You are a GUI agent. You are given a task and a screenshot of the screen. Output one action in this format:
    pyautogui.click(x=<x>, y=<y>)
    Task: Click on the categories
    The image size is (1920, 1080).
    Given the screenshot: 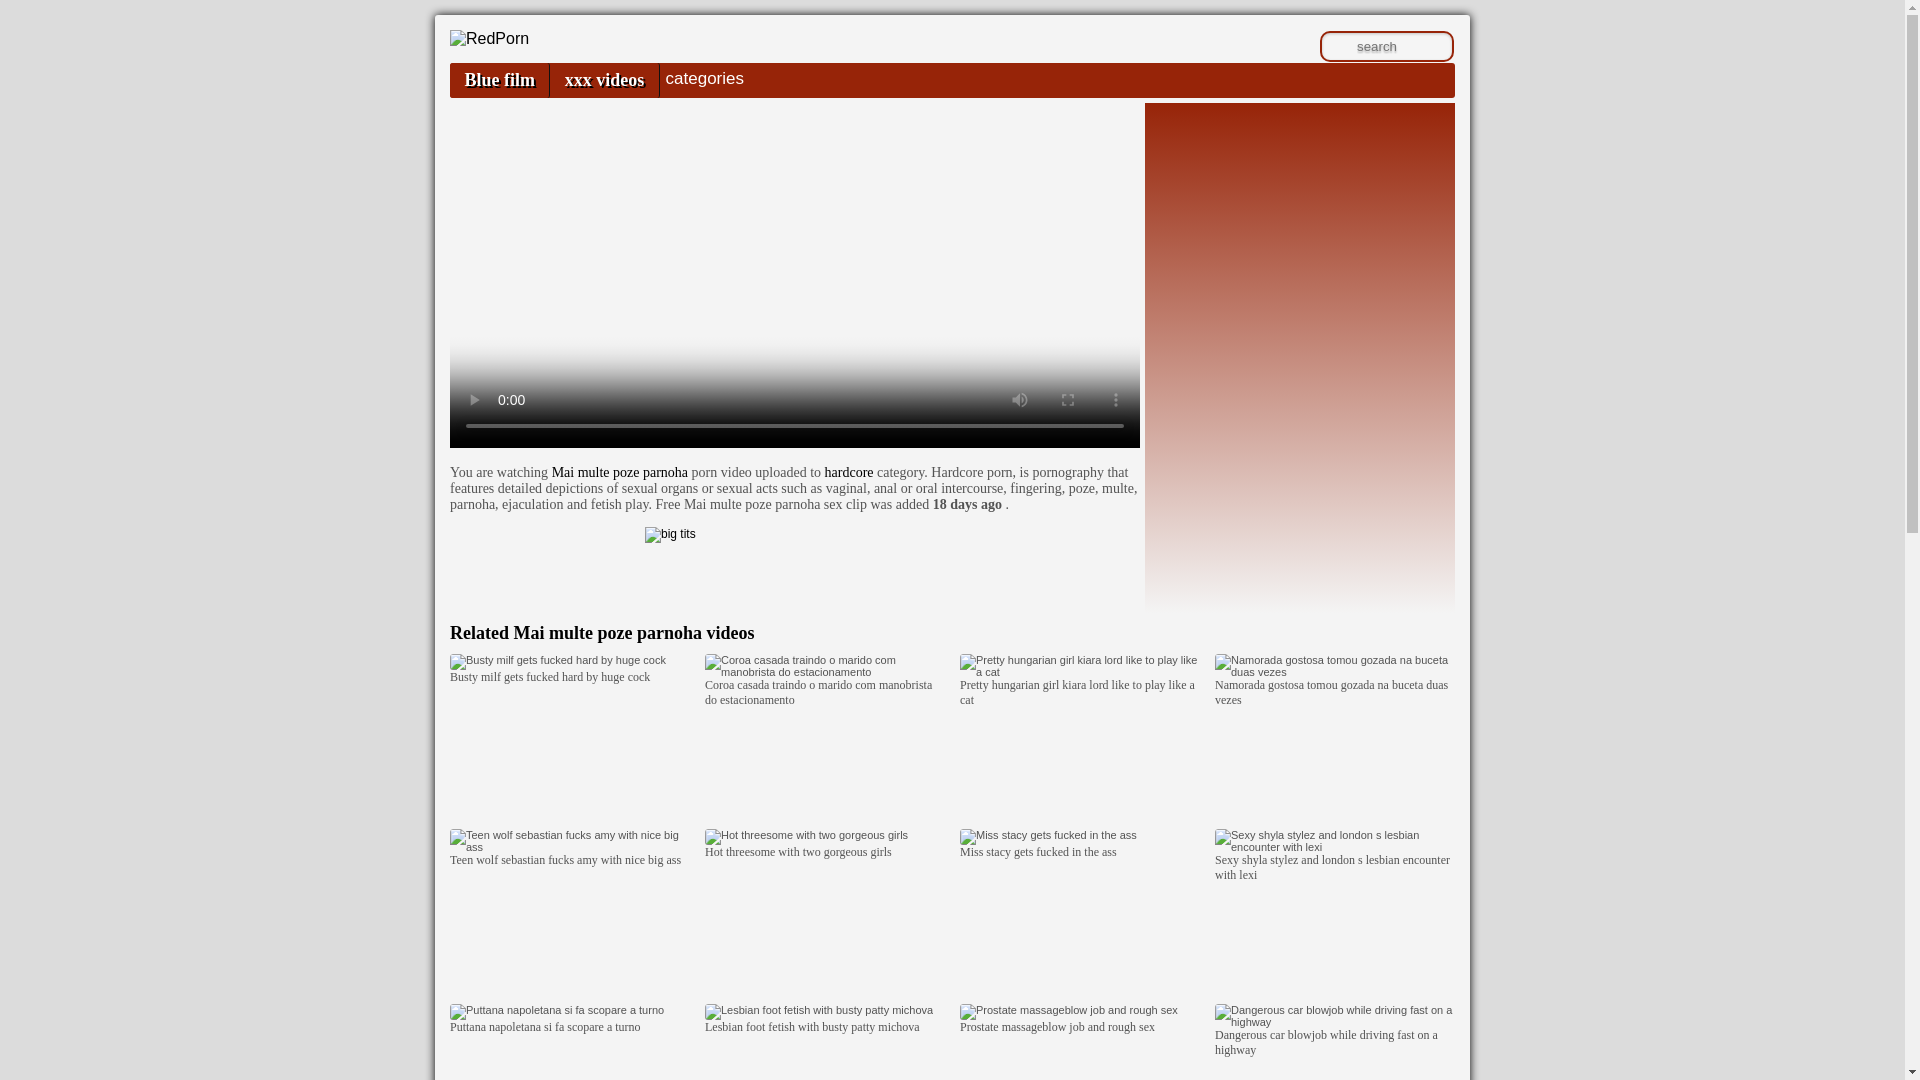 What is the action you would take?
    pyautogui.click(x=704, y=78)
    